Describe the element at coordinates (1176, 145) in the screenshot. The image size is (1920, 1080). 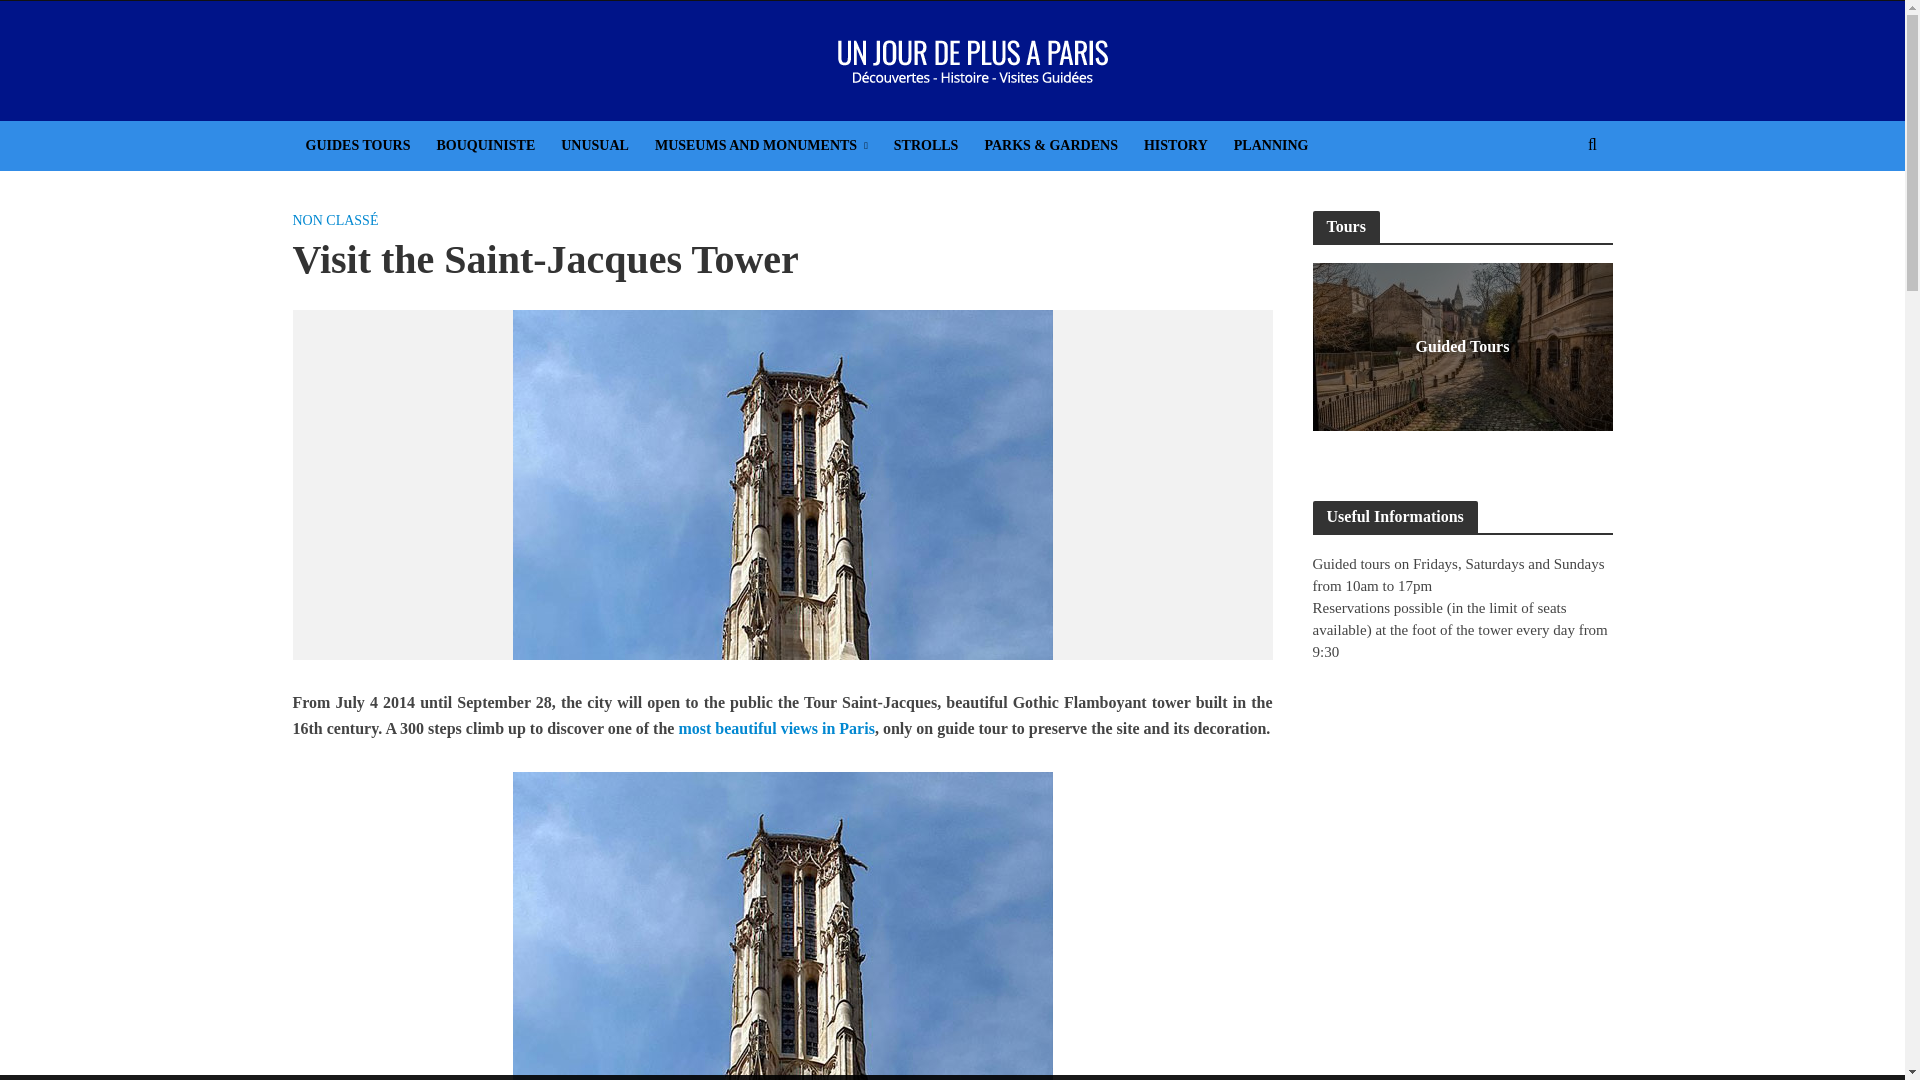
I see `HISTORY` at that location.